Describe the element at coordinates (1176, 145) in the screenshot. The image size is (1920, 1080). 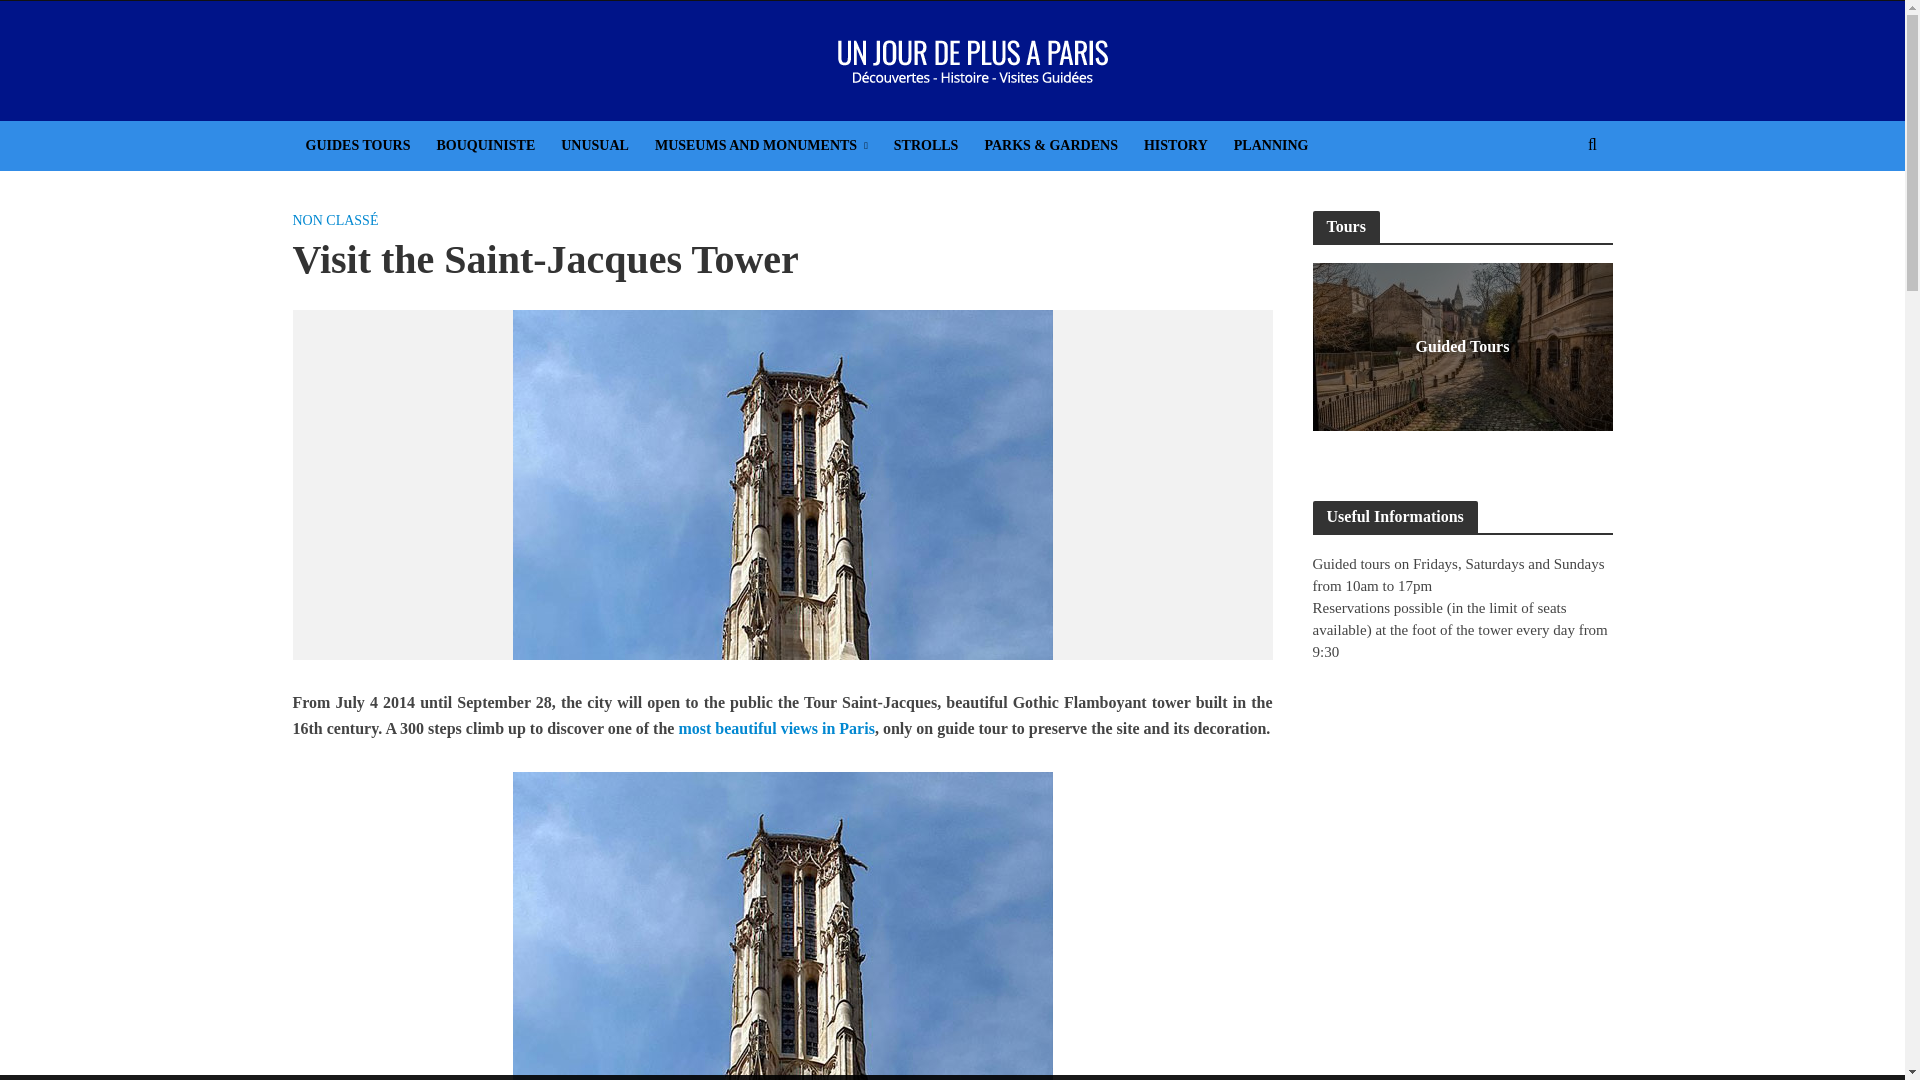
I see `HISTORY` at that location.